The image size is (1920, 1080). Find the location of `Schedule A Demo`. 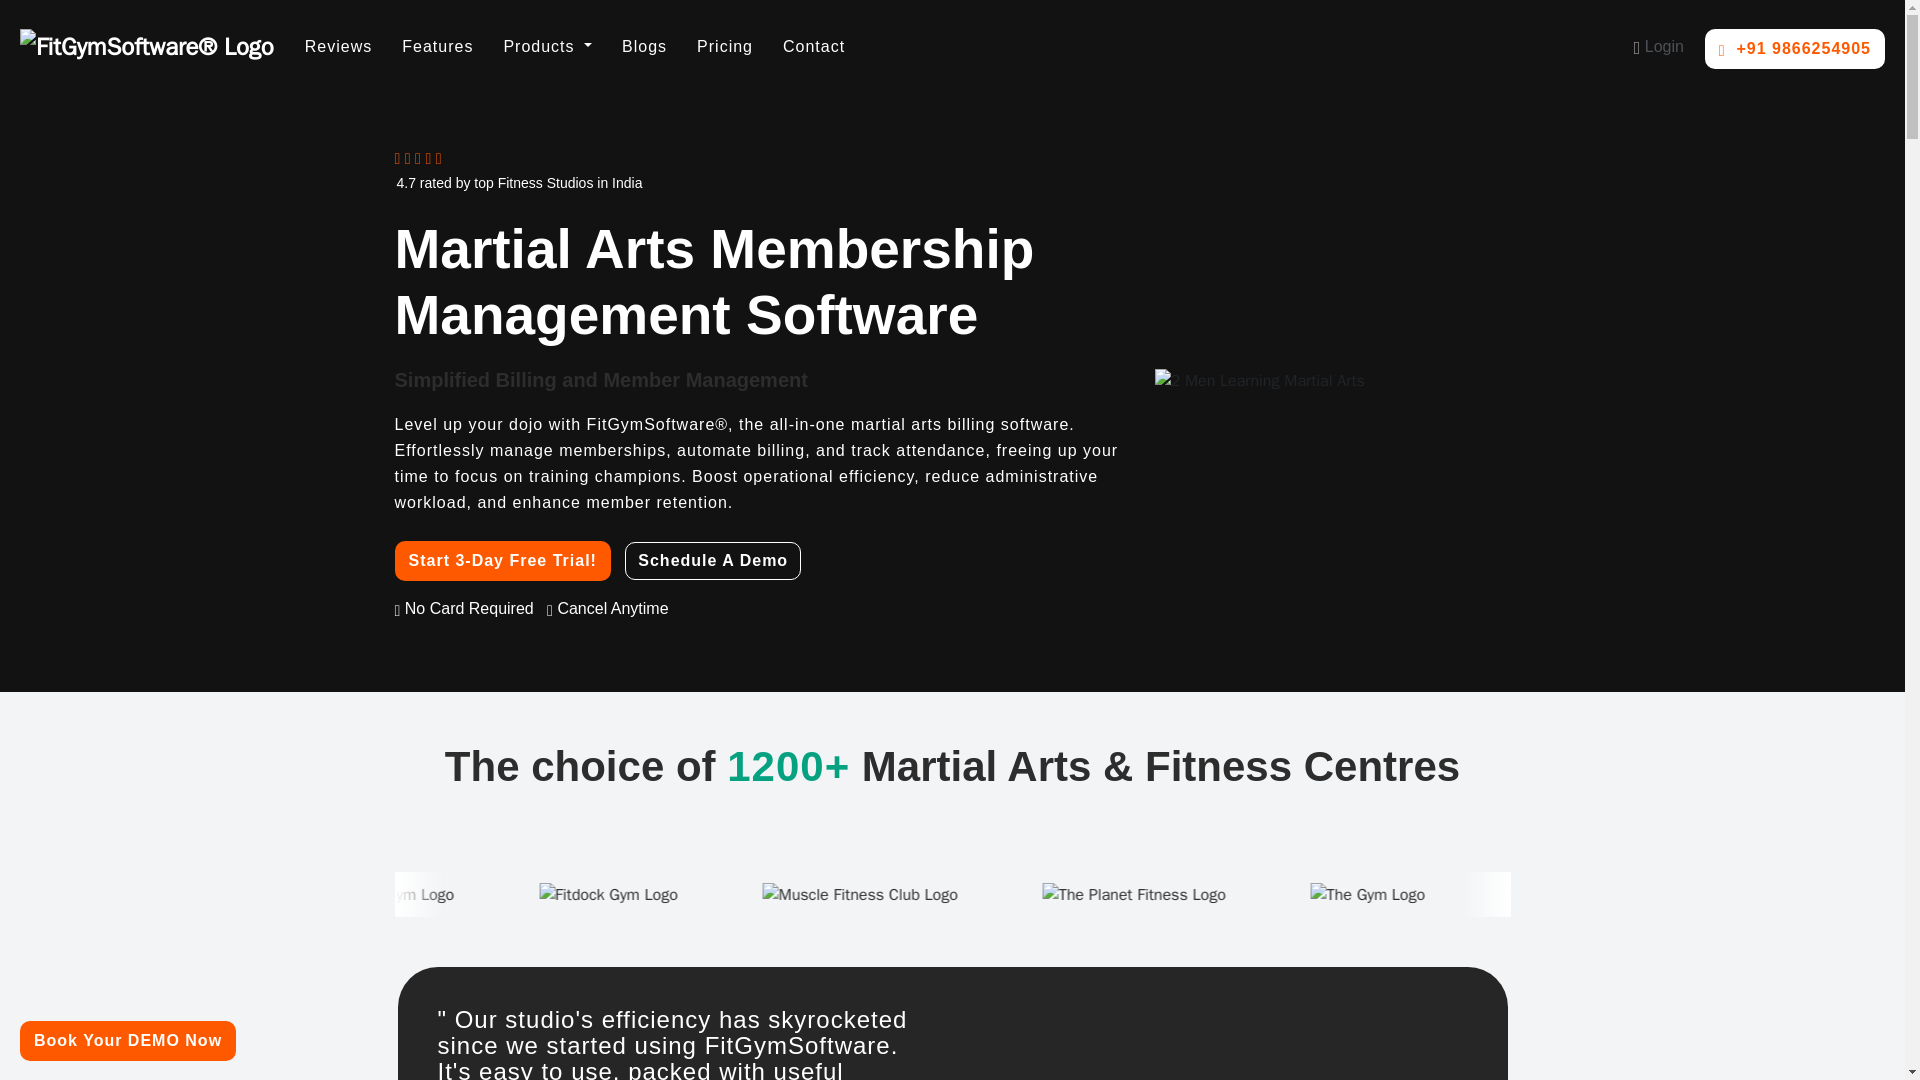

Schedule A Demo is located at coordinates (712, 560).